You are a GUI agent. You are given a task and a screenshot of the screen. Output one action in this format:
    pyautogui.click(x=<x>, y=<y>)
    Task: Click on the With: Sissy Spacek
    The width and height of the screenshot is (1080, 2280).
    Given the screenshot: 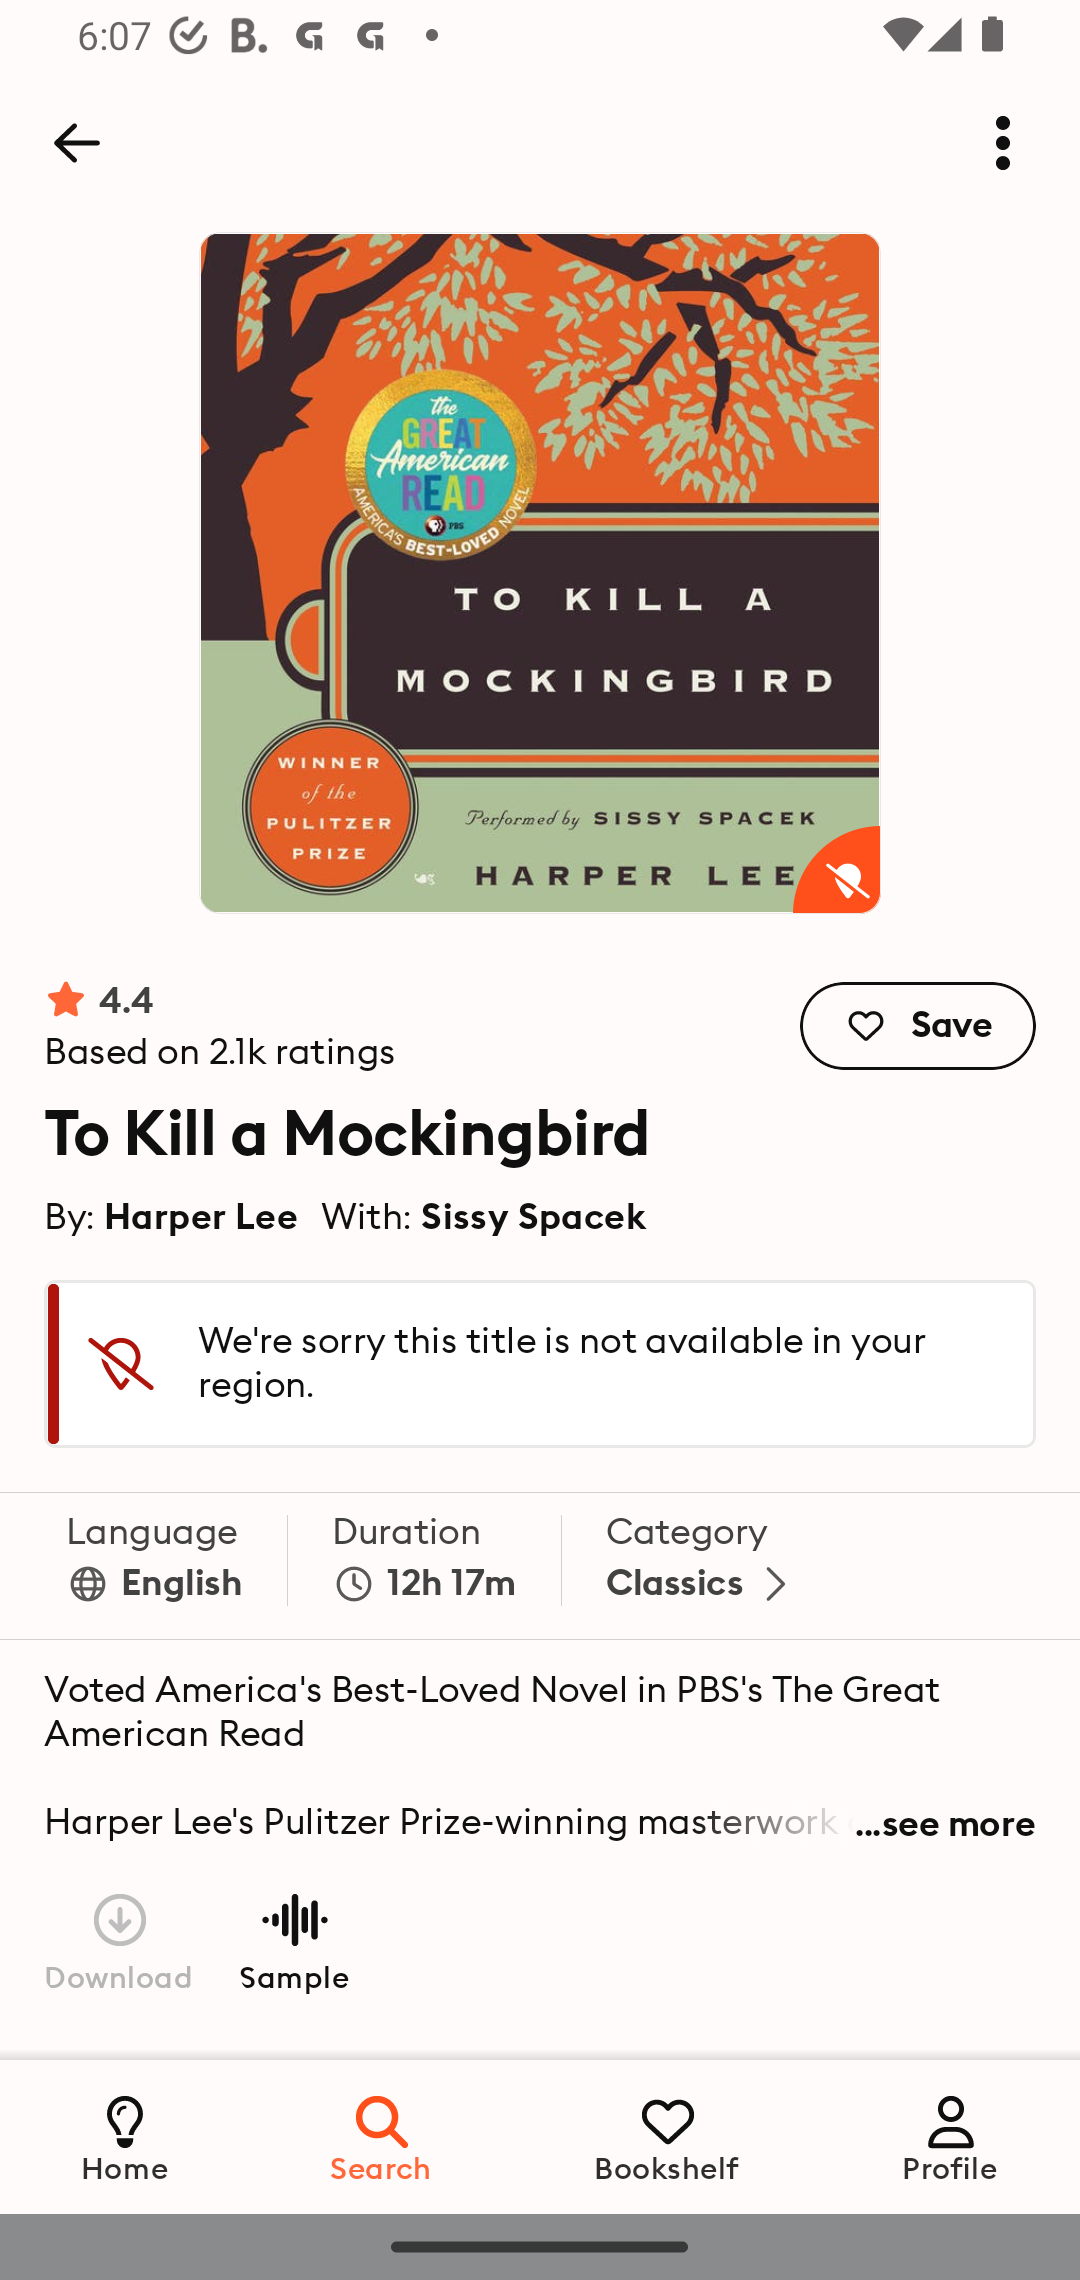 What is the action you would take?
    pyautogui.click(x=484, y=1215)
    